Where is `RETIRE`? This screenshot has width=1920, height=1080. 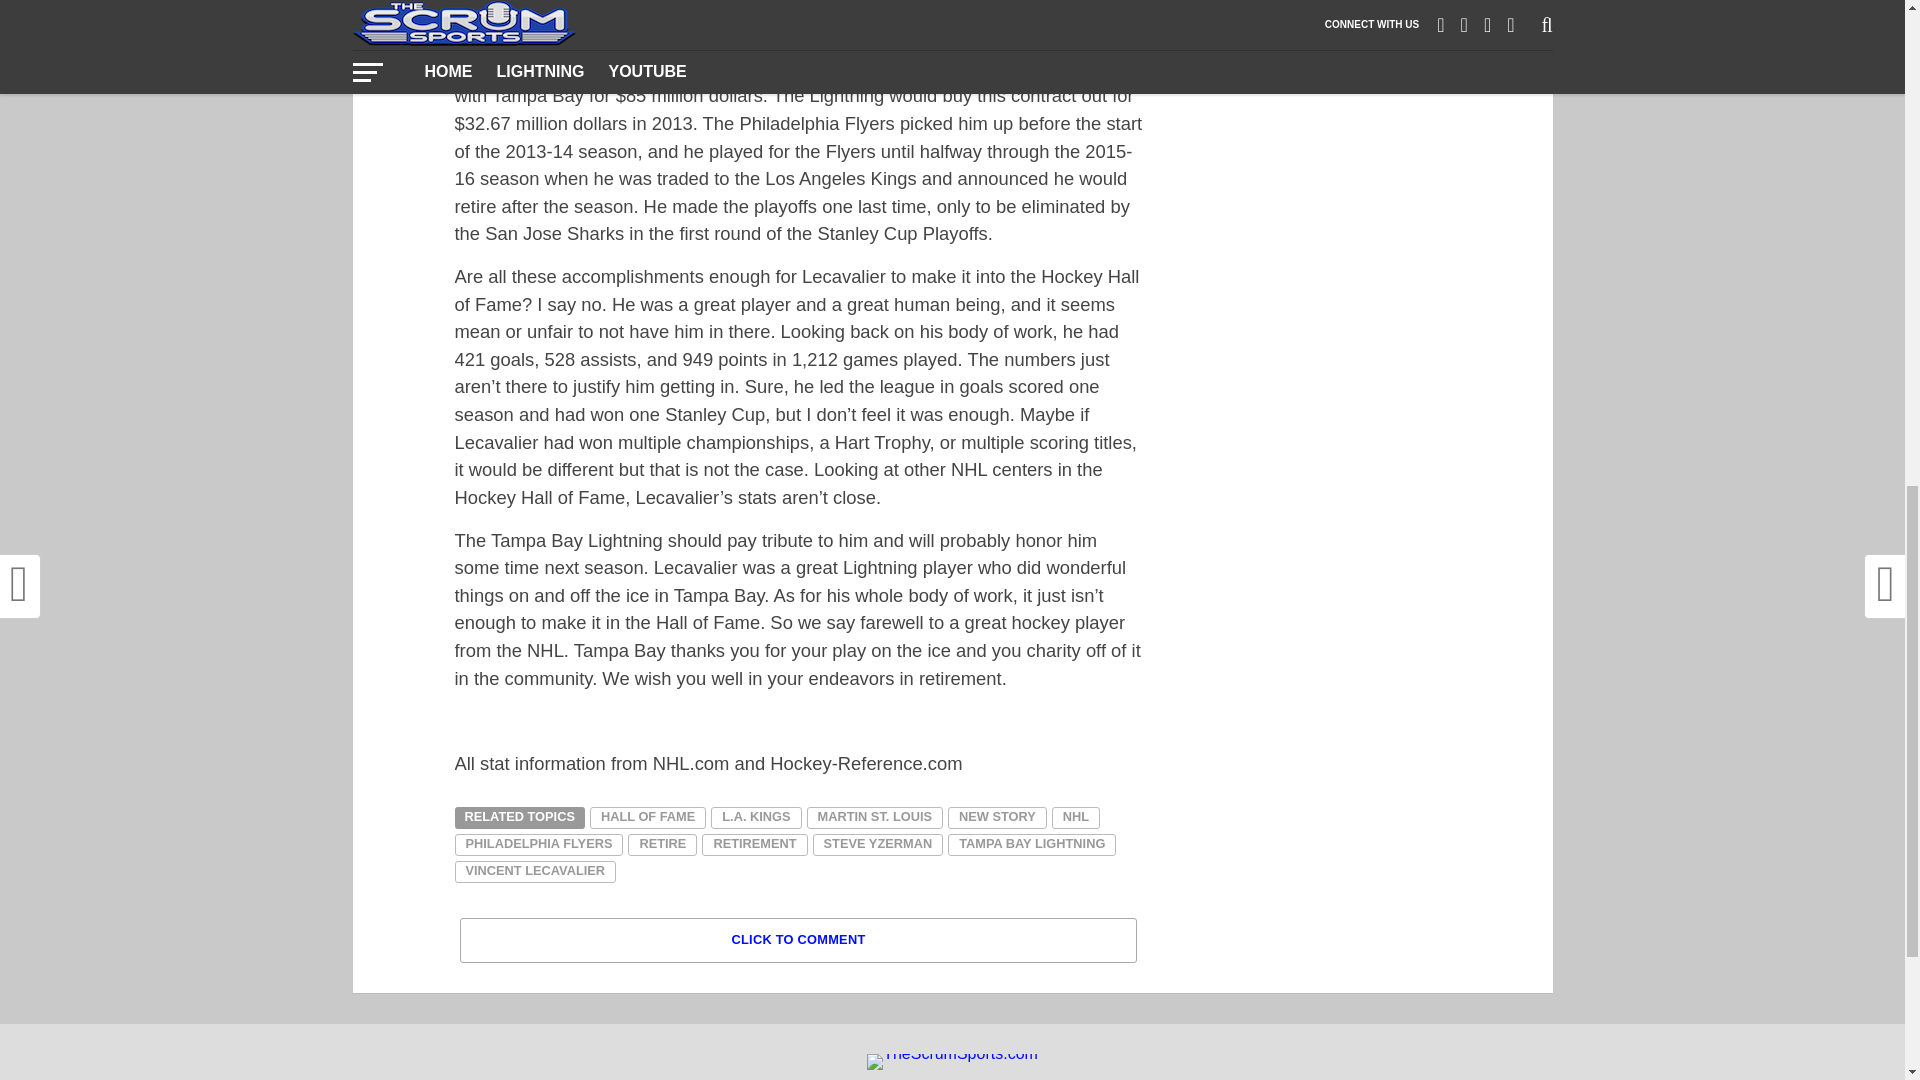
RETIRE is located at coordinates (662, 844).